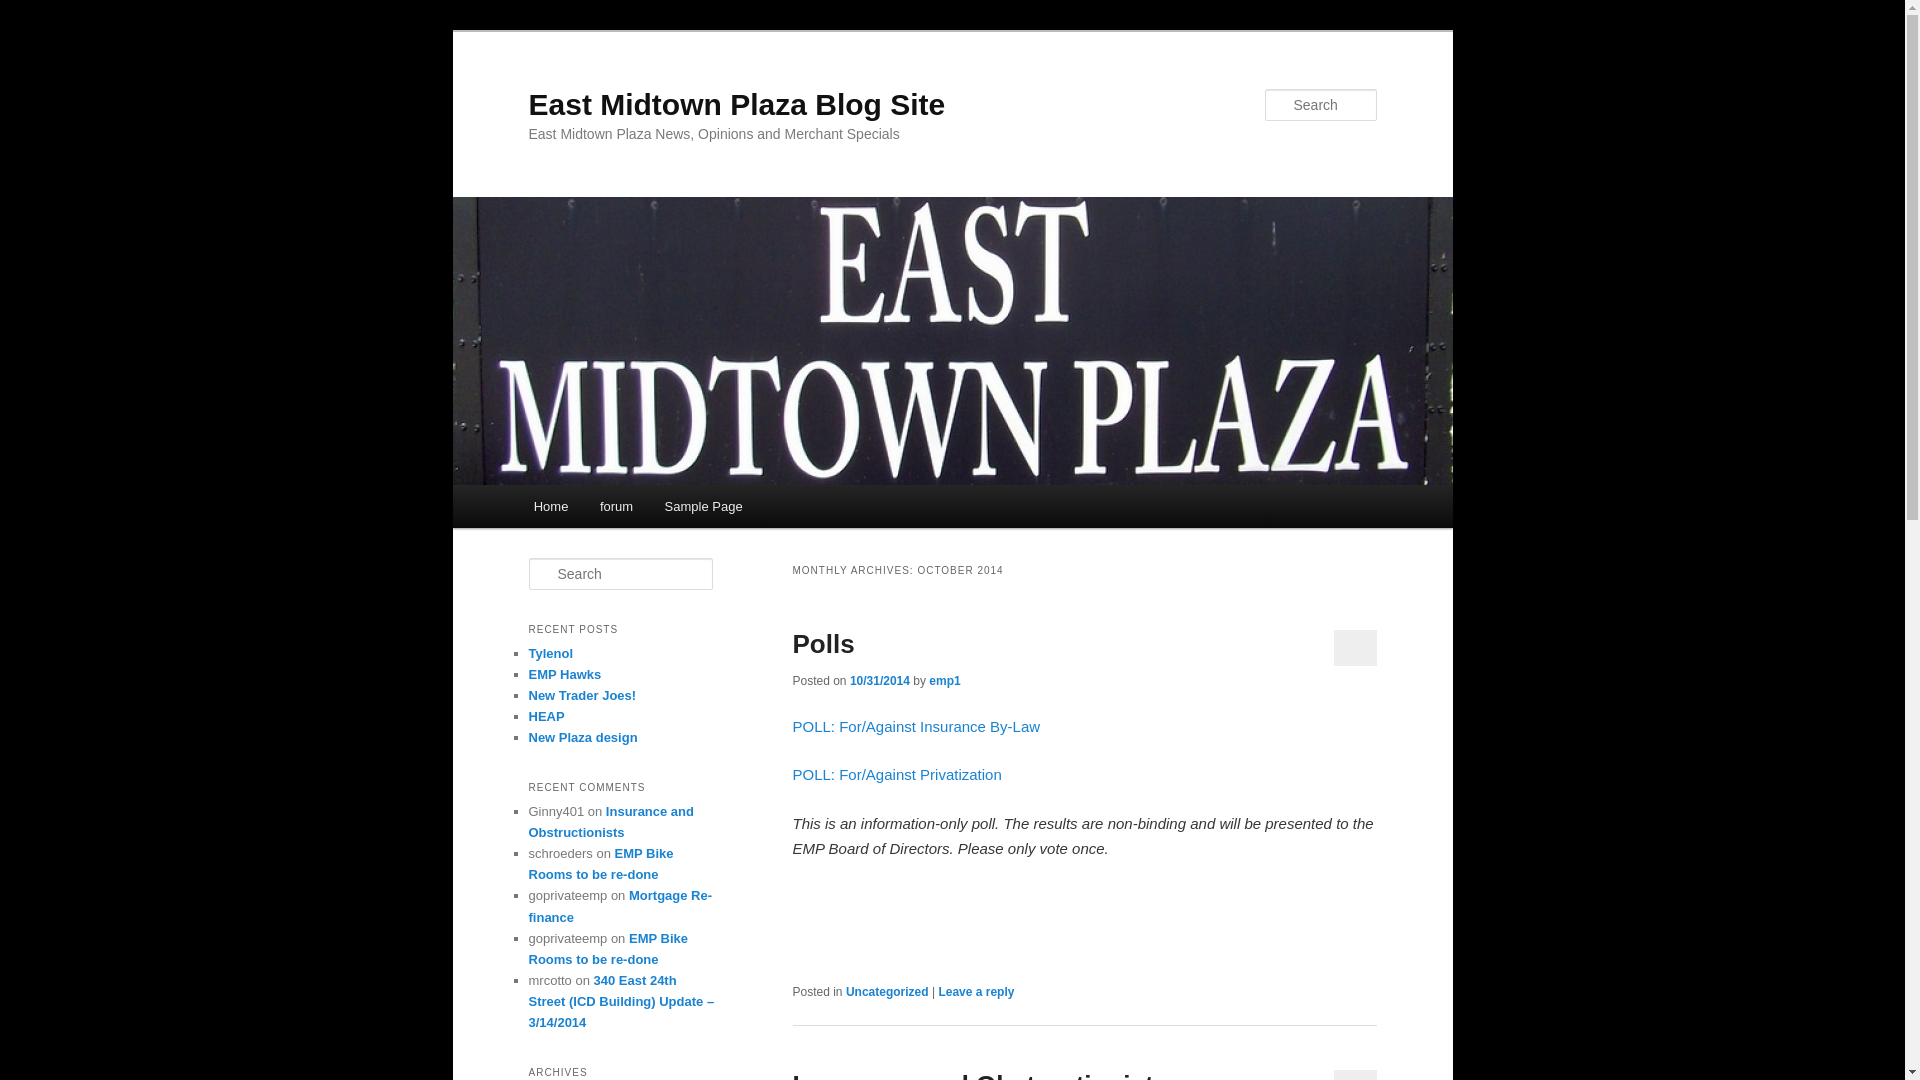  What do you see at coordinates (880, 680) in the screenshot?
I see `9:42 am` at bounding box center [880, 680].